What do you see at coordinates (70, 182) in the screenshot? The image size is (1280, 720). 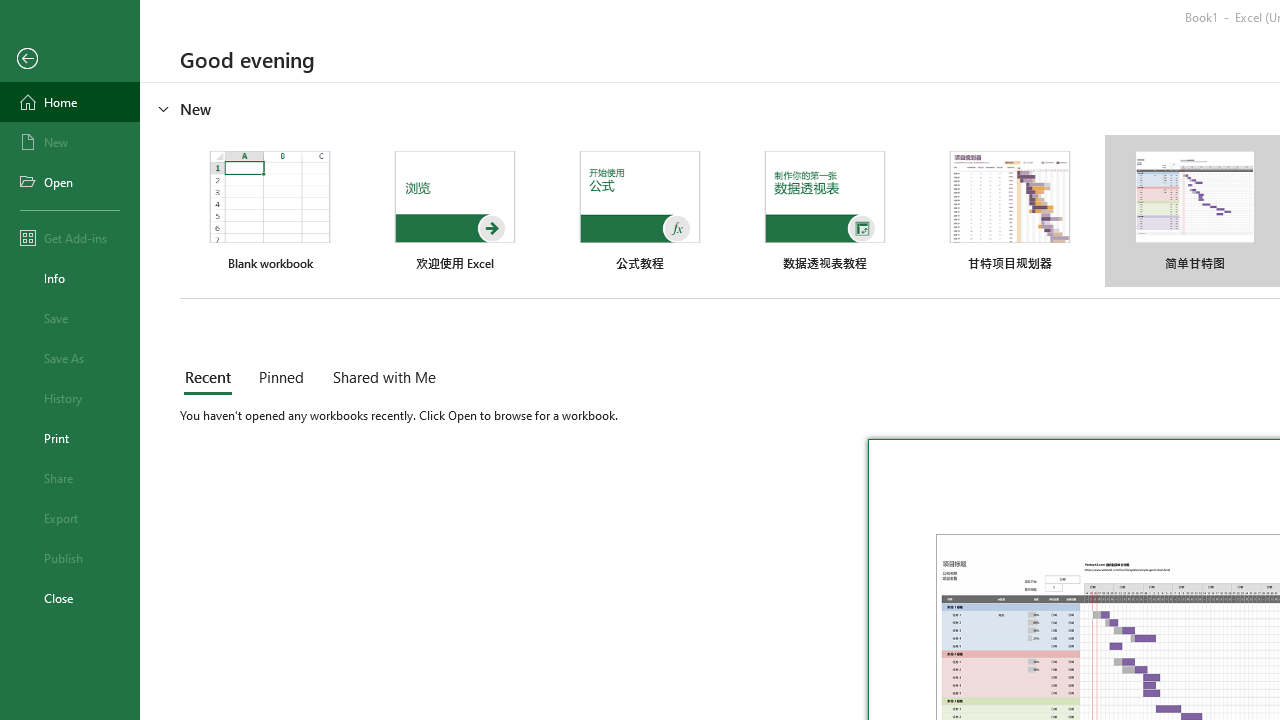 I see `Open` at bounding box center [70, 182].